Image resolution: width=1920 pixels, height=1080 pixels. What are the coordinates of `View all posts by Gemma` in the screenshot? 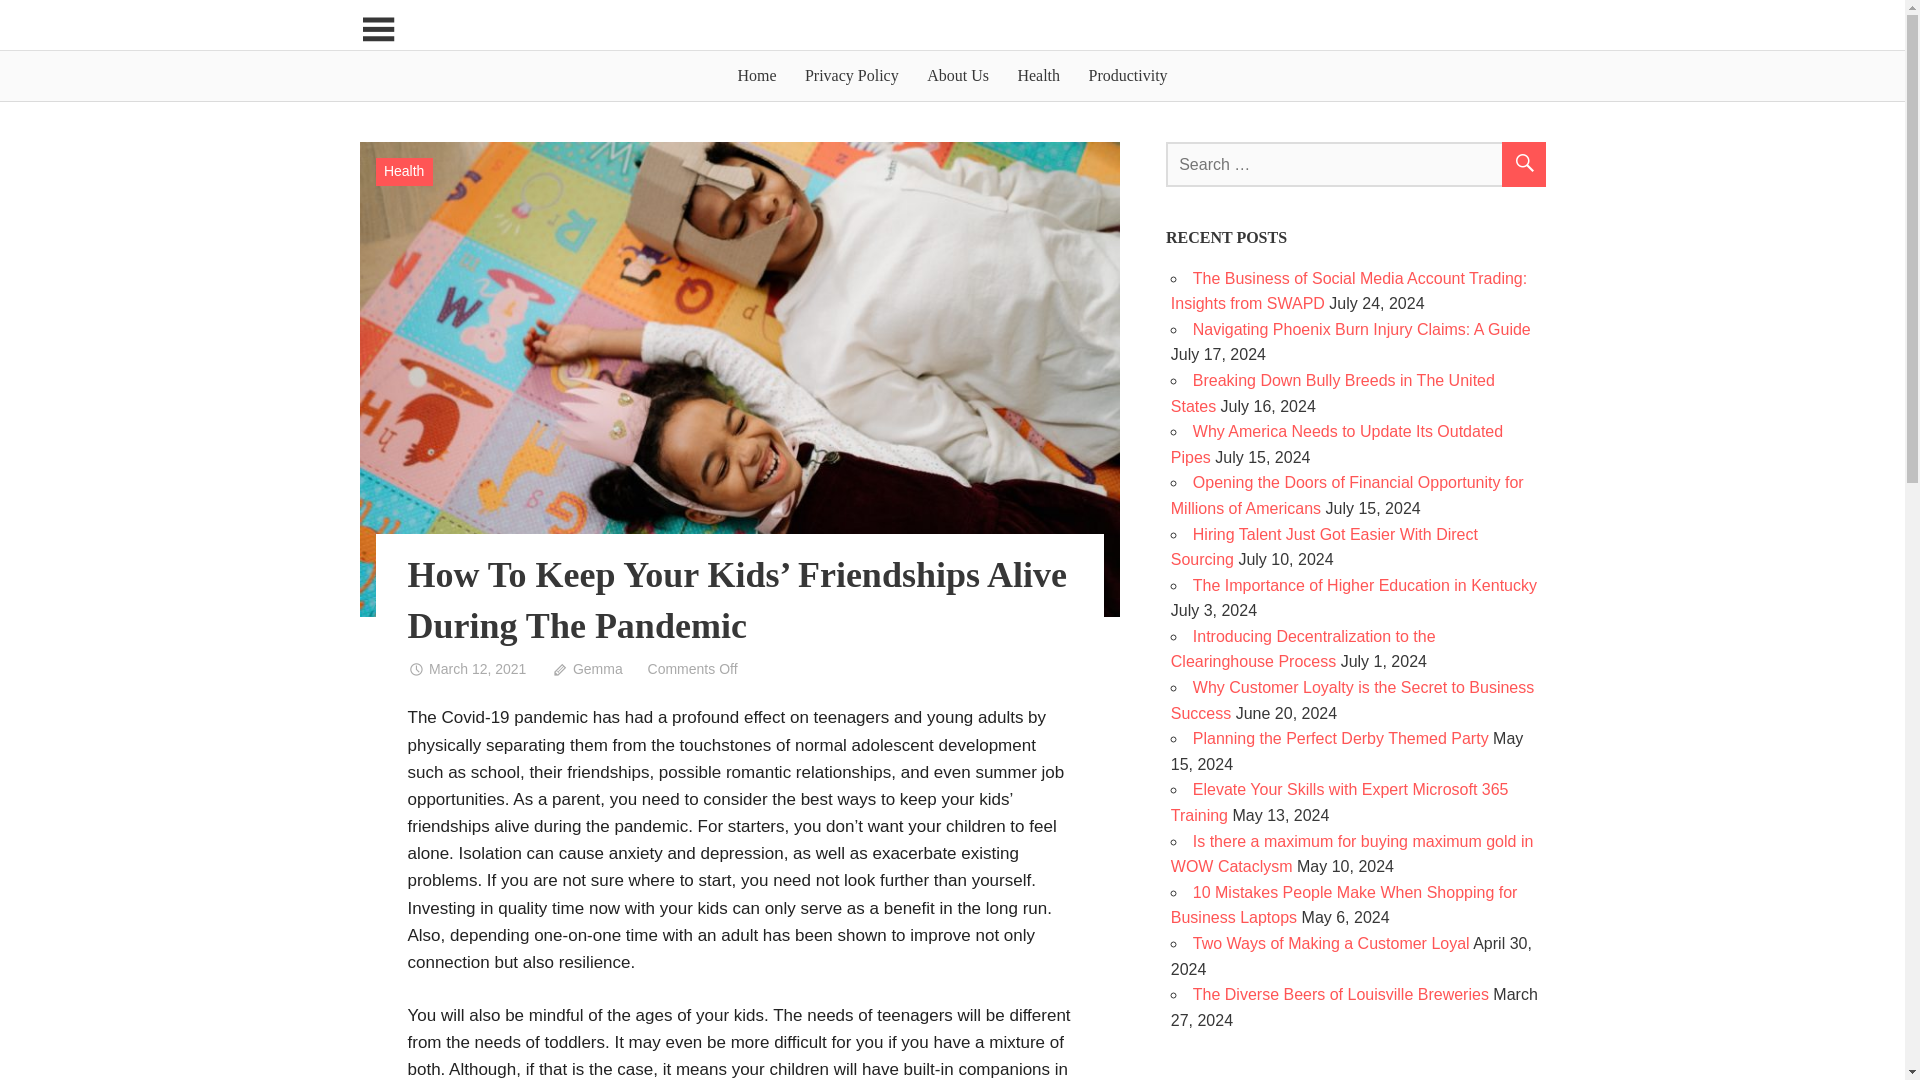 It's located at (586, 668).